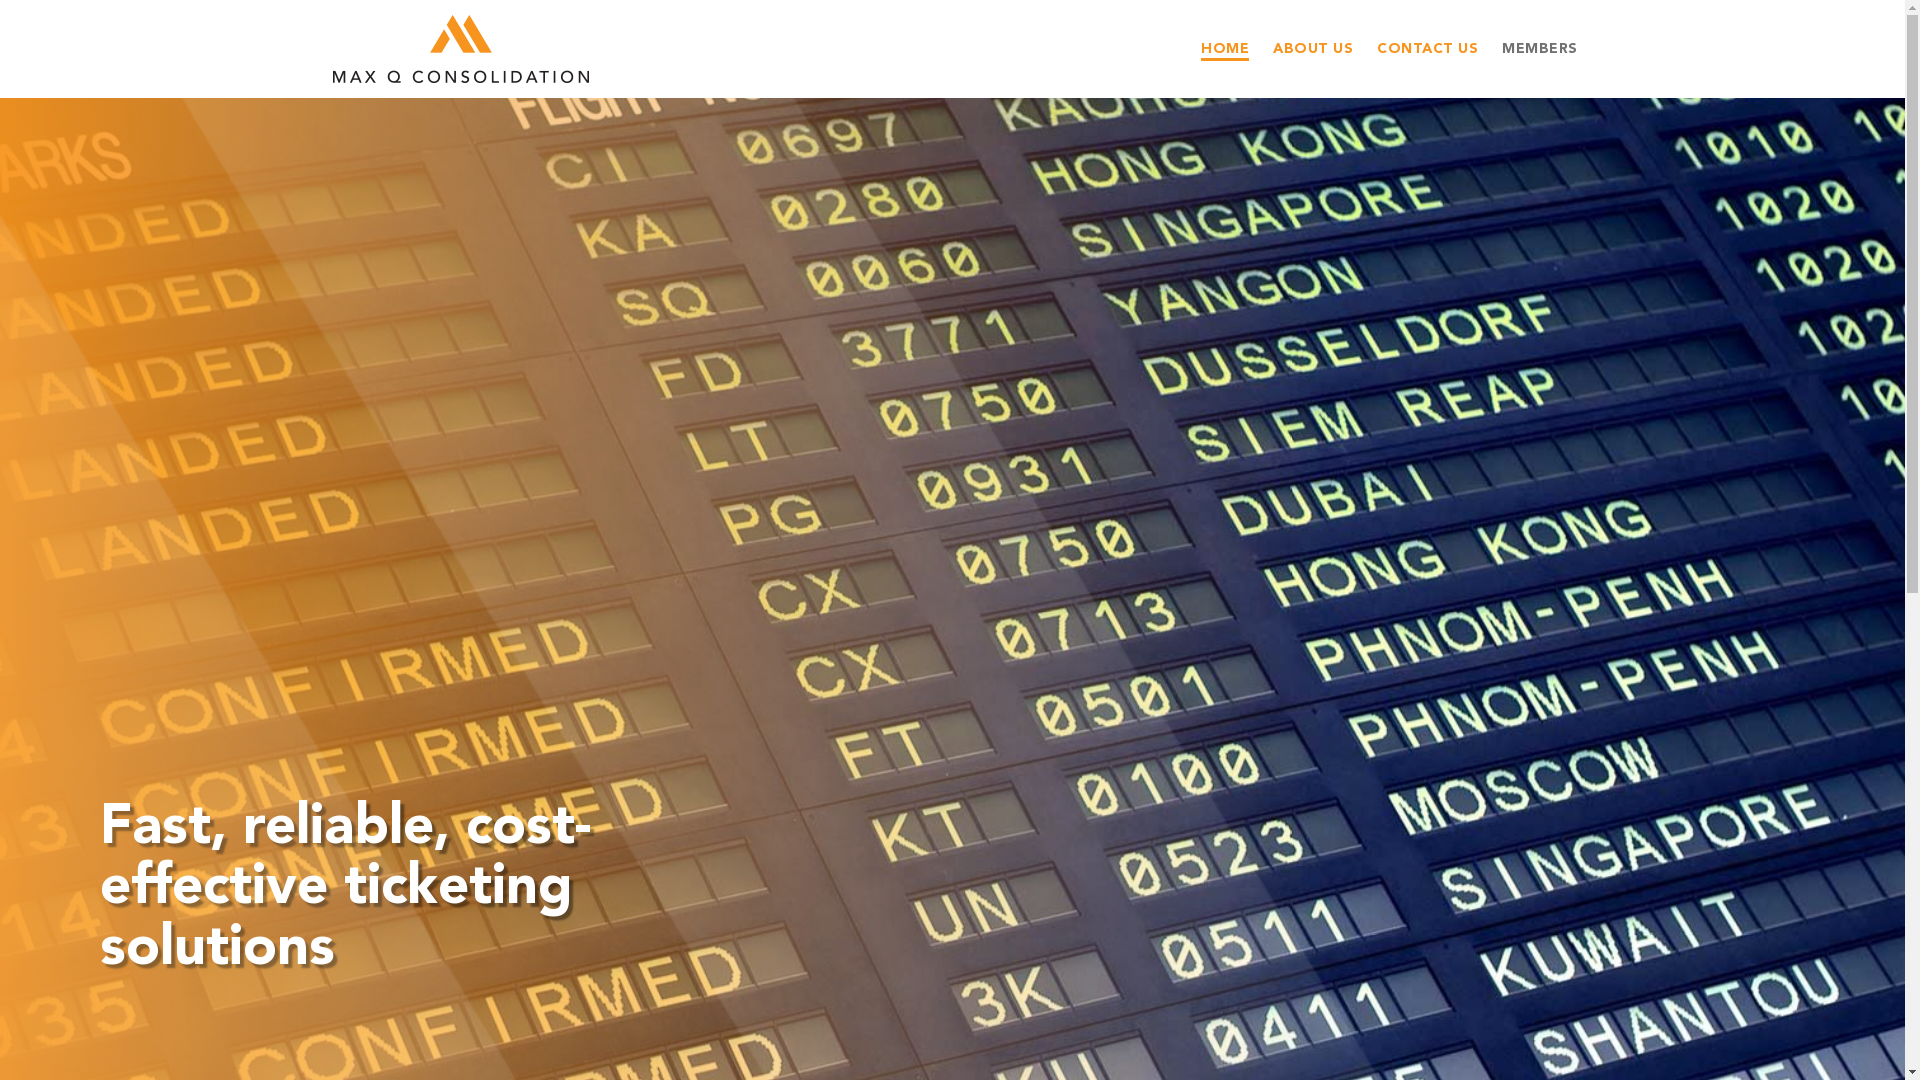 The height and width of the screenshot is (1080, 1920). What do you see at coordinates (1004, 123) in the screenshot?
I see `registernew` at bounding box center [1004, 123].